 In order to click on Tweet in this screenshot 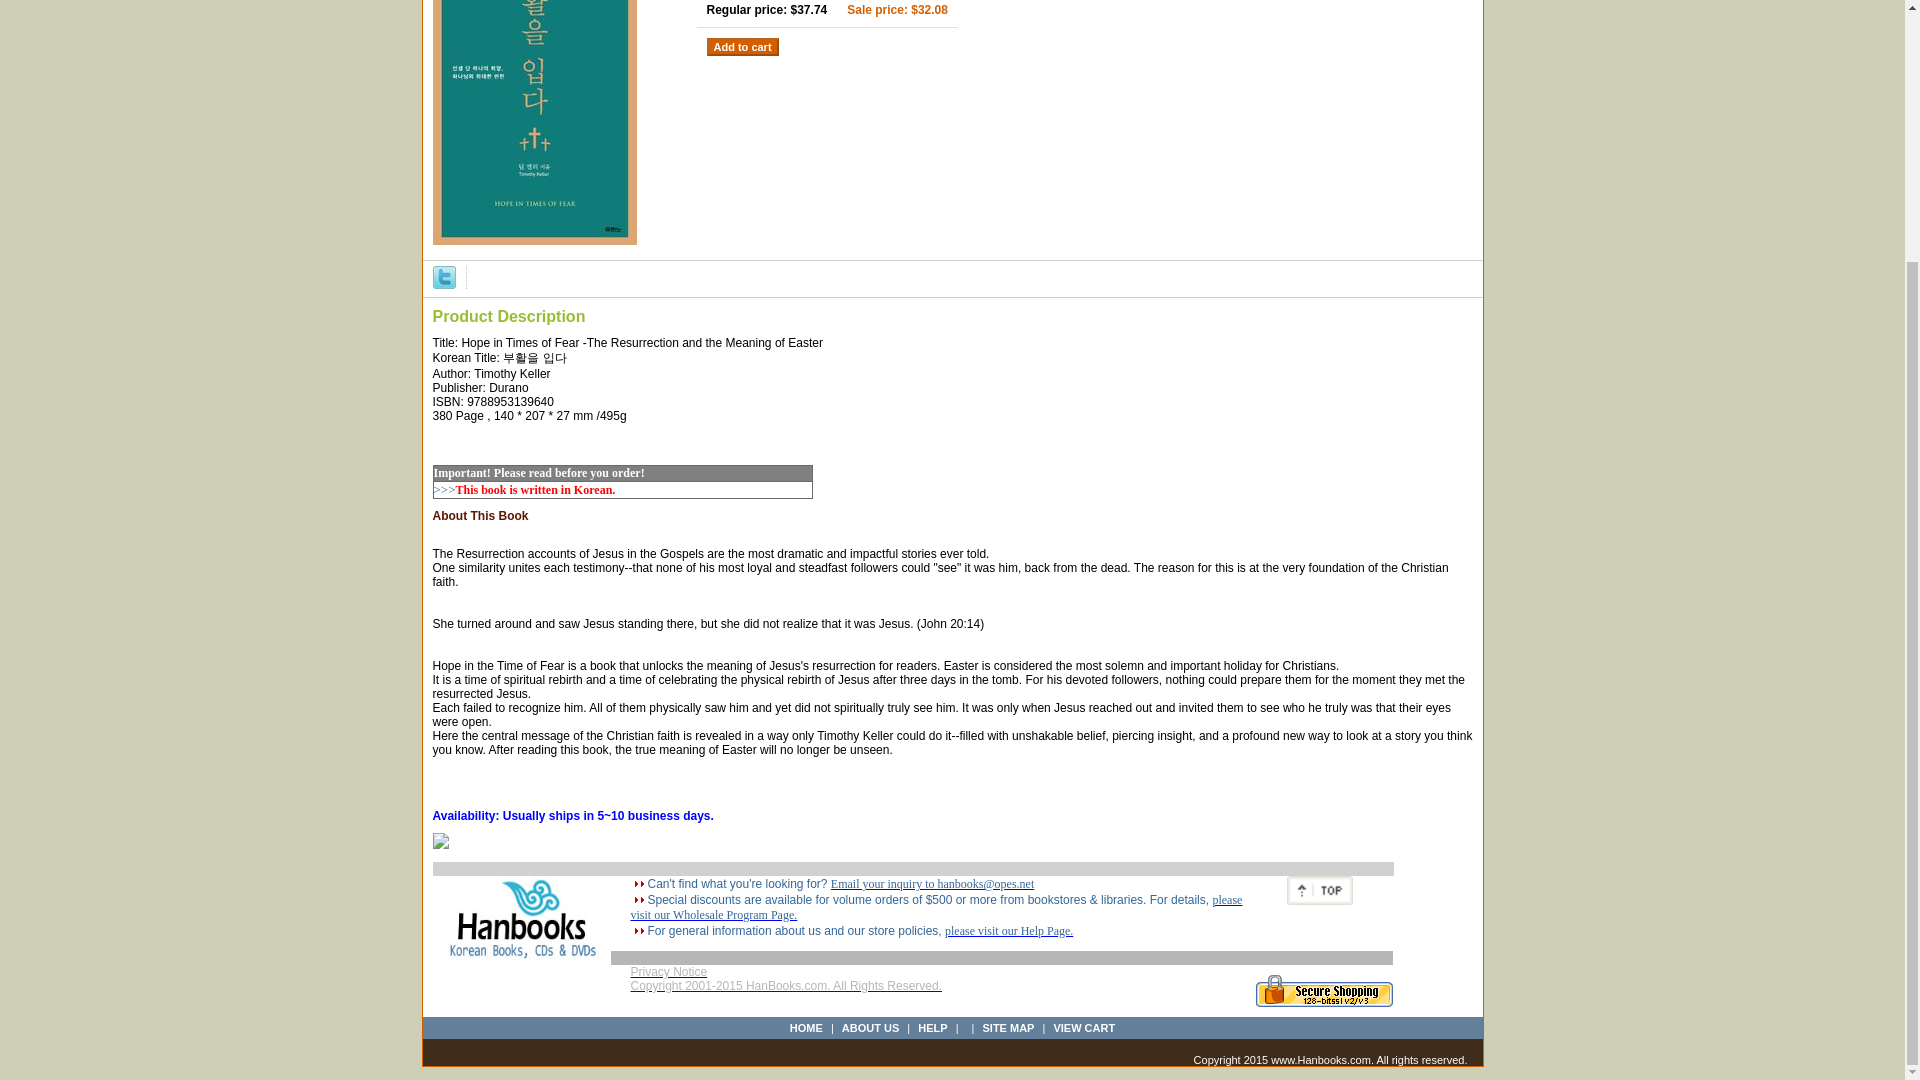, I will do `click(444, 277)`.